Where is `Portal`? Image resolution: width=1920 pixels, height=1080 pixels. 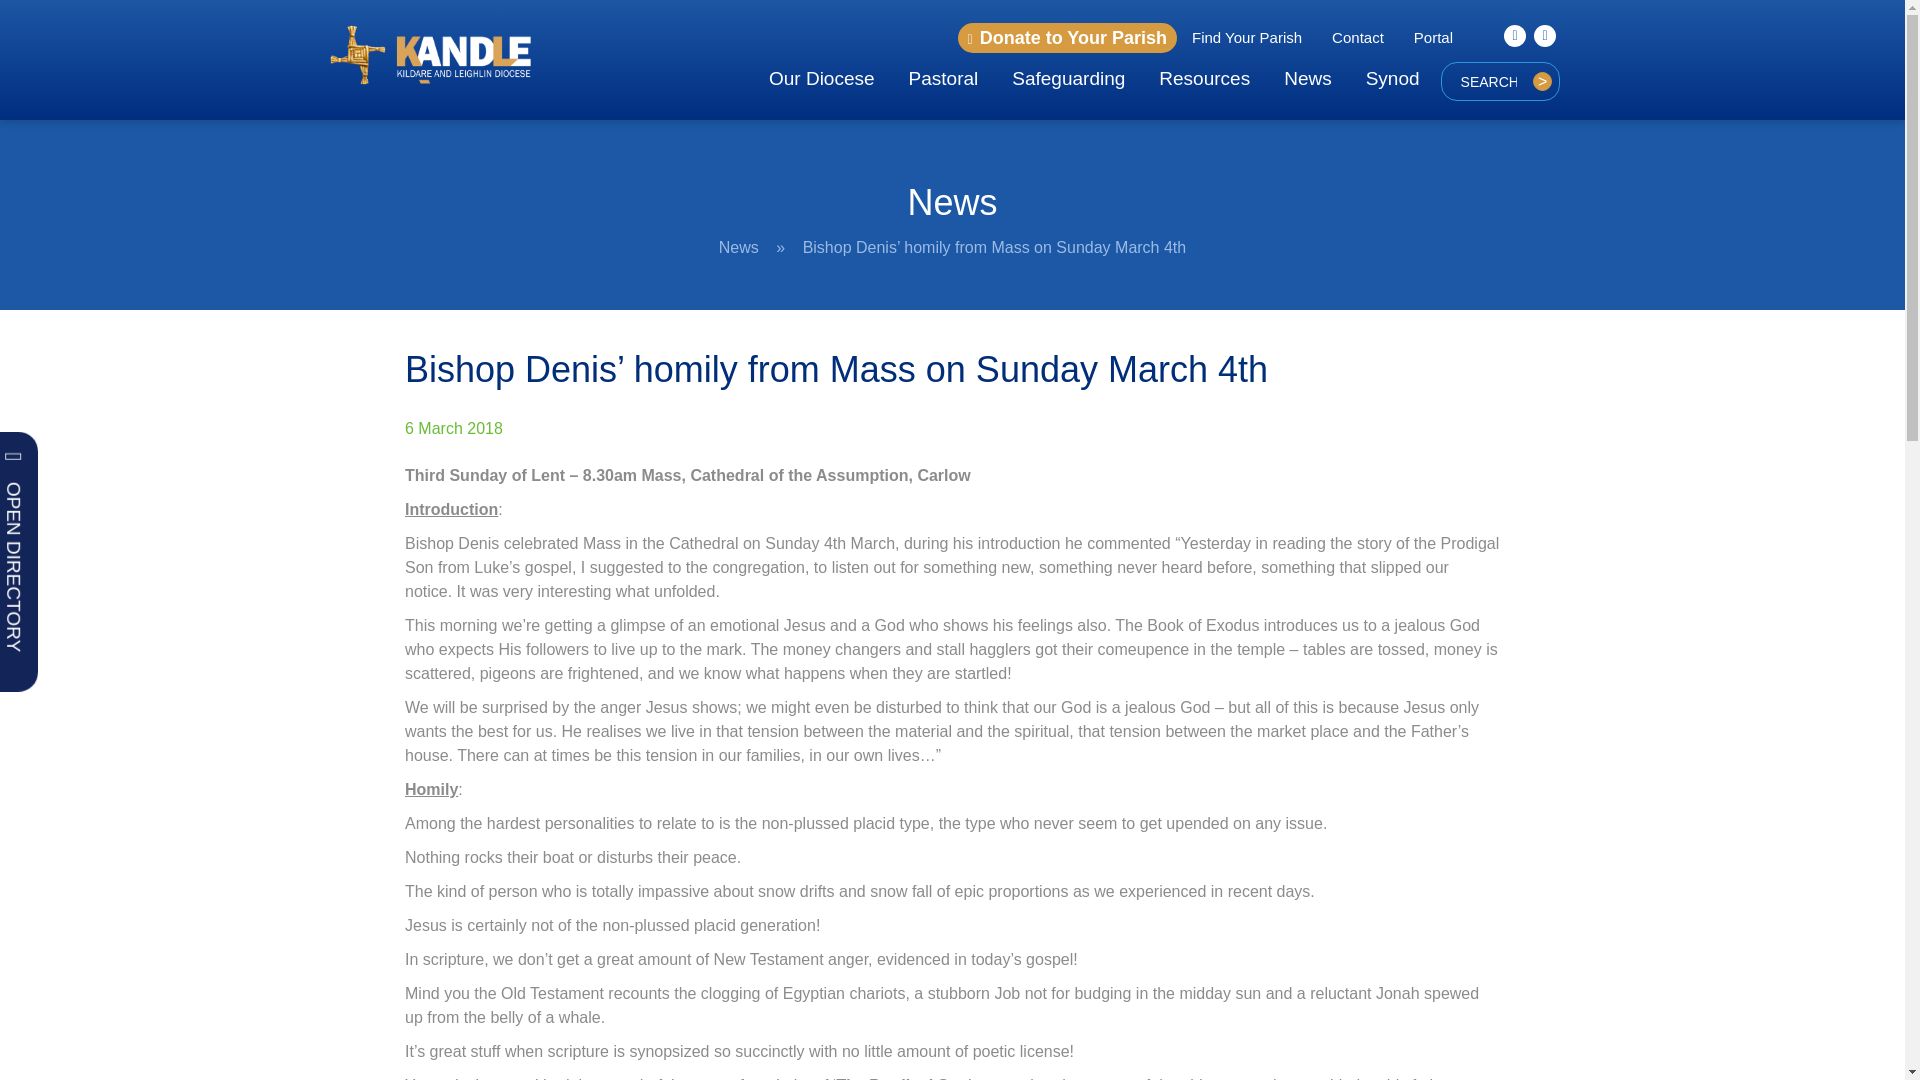
Portal is located at coordinates (1434, 37).